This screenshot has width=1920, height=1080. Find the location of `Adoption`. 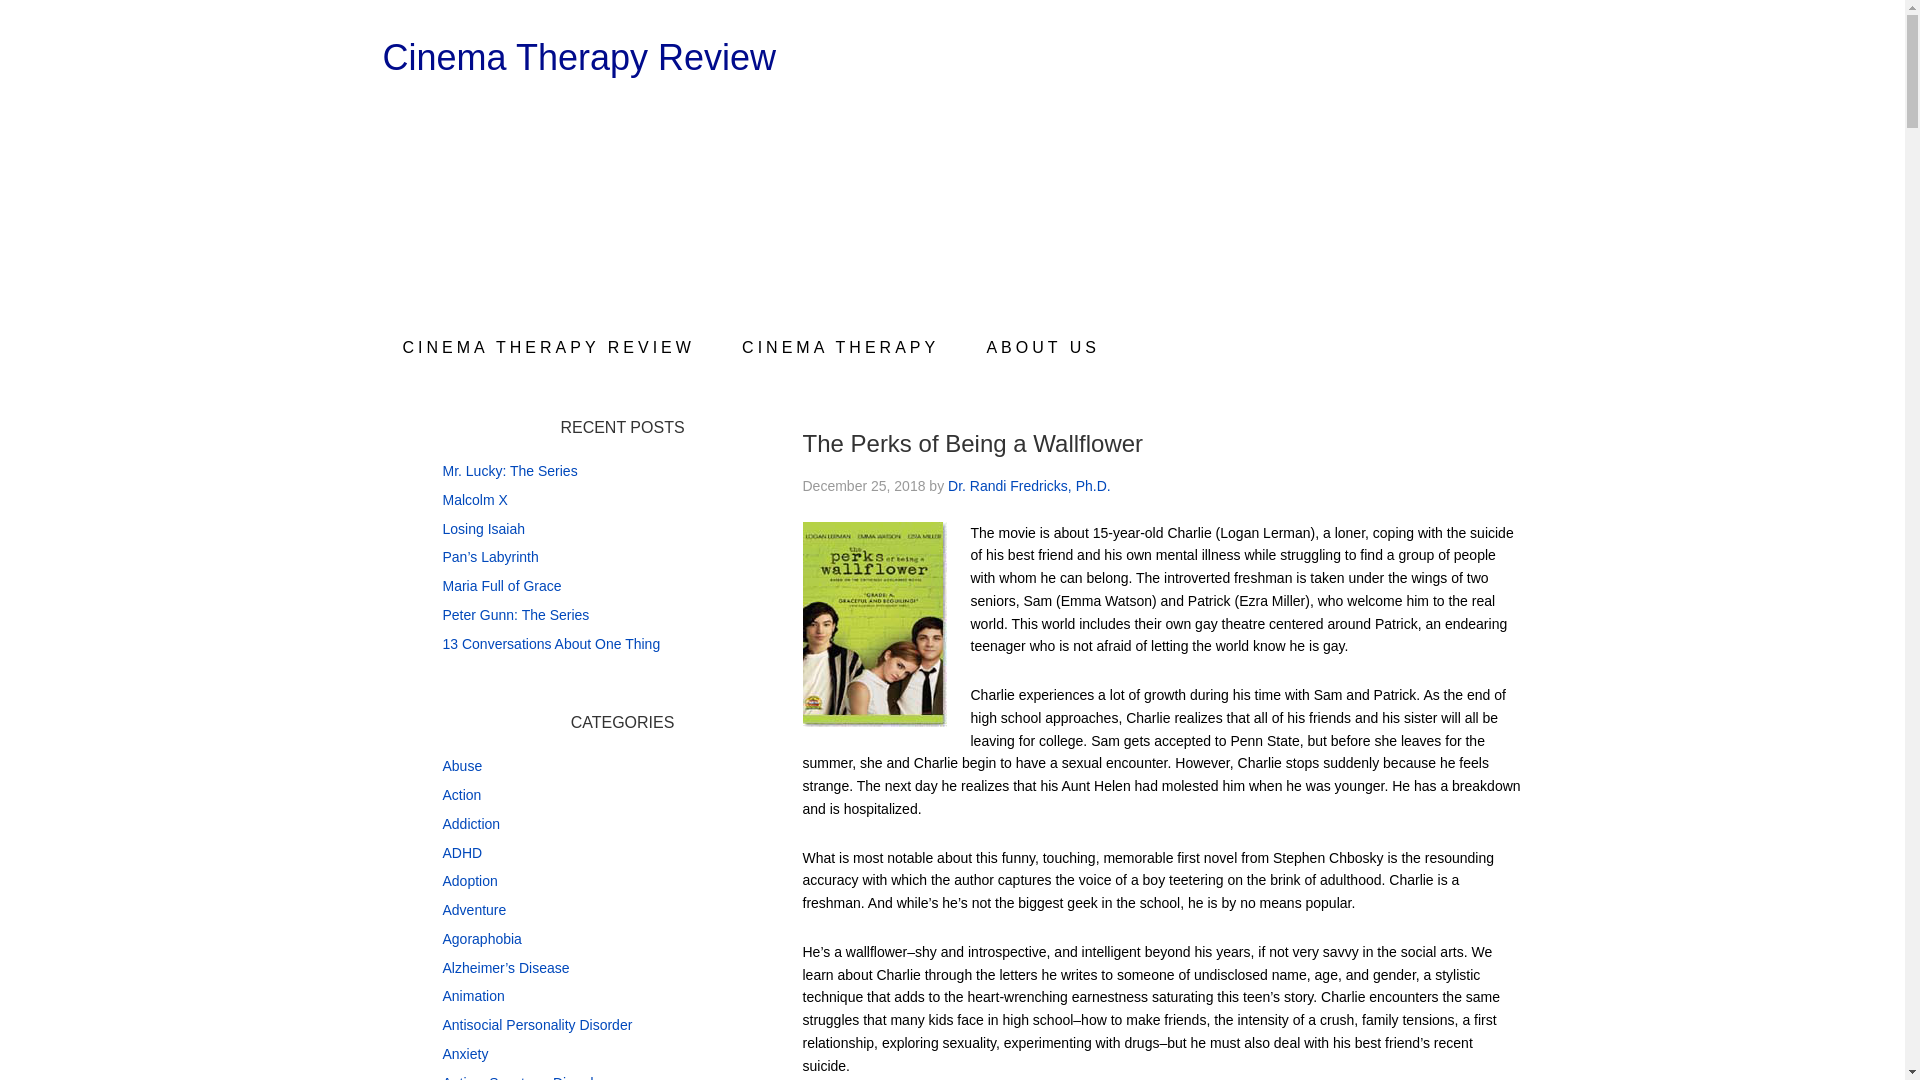

Adoption is located at coordinates (469, 880).